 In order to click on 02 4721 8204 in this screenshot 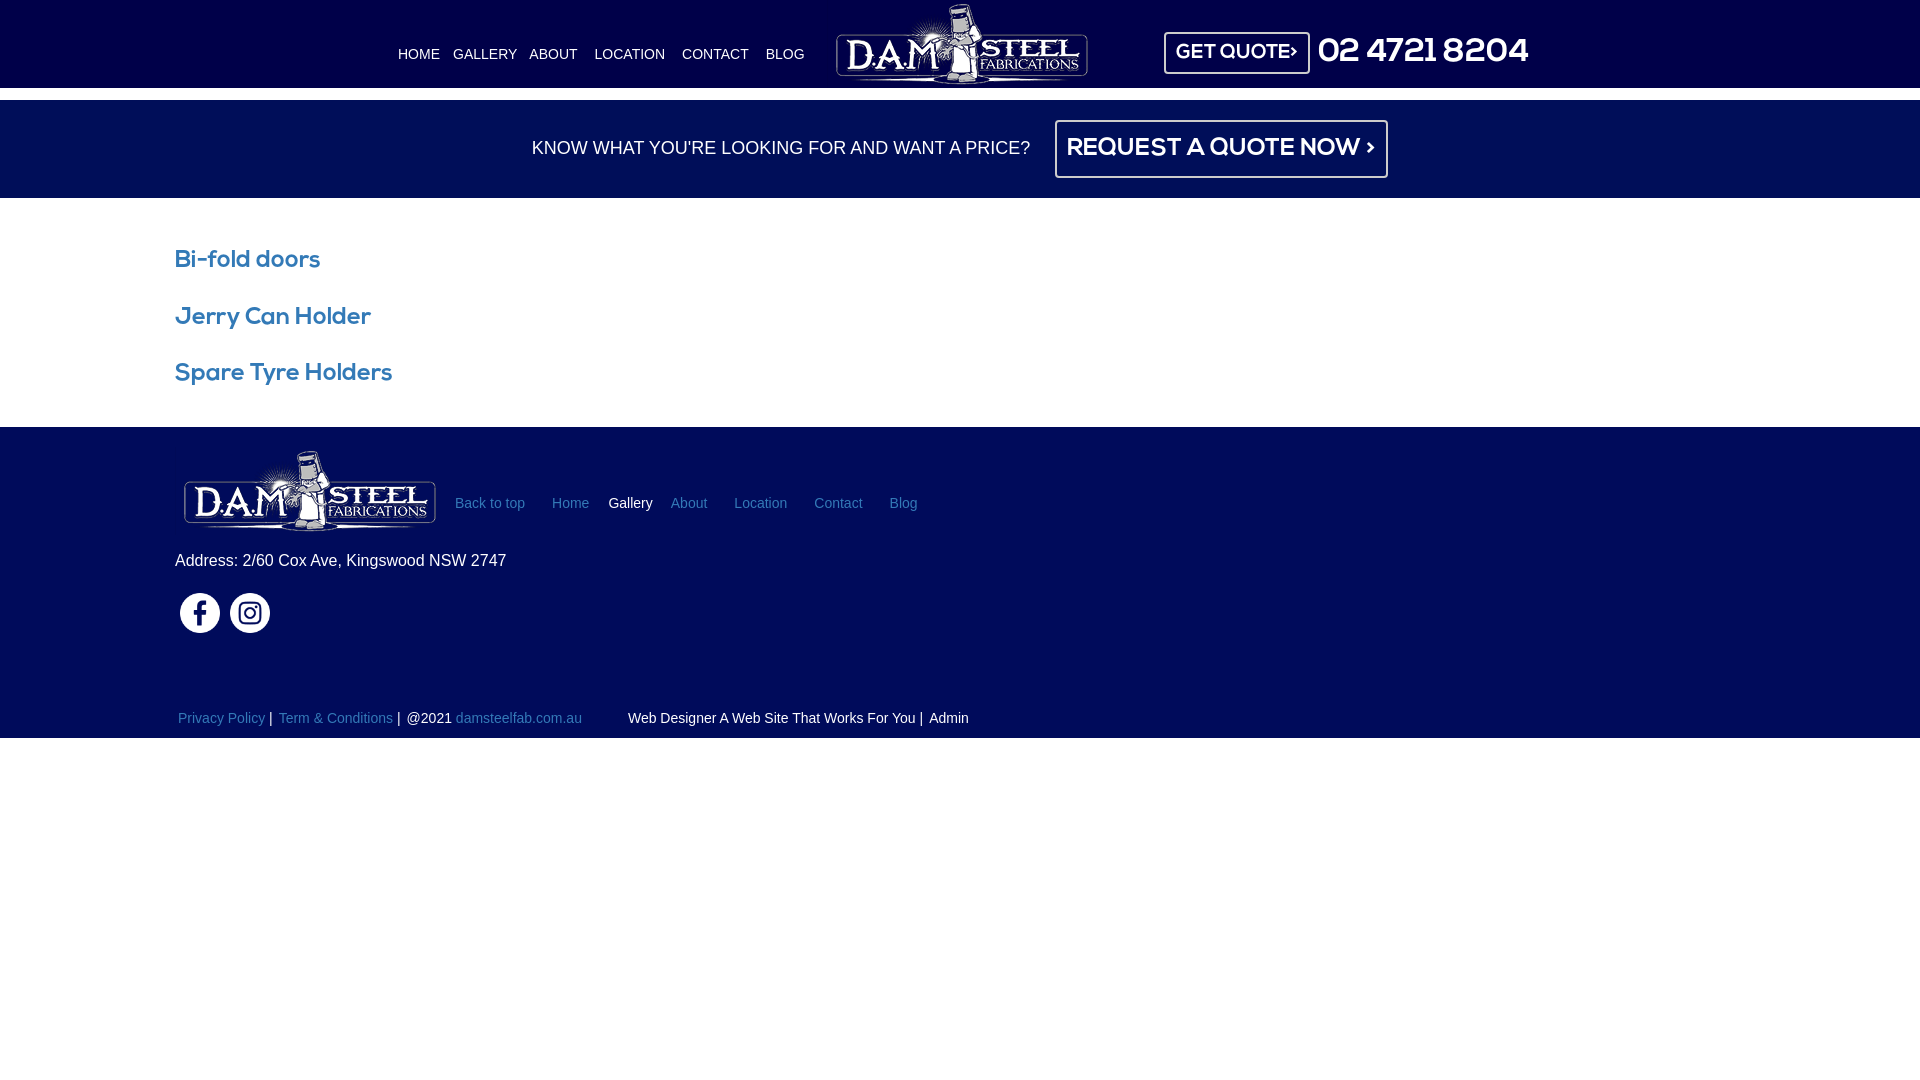, I will do `click(1424, 53)`.